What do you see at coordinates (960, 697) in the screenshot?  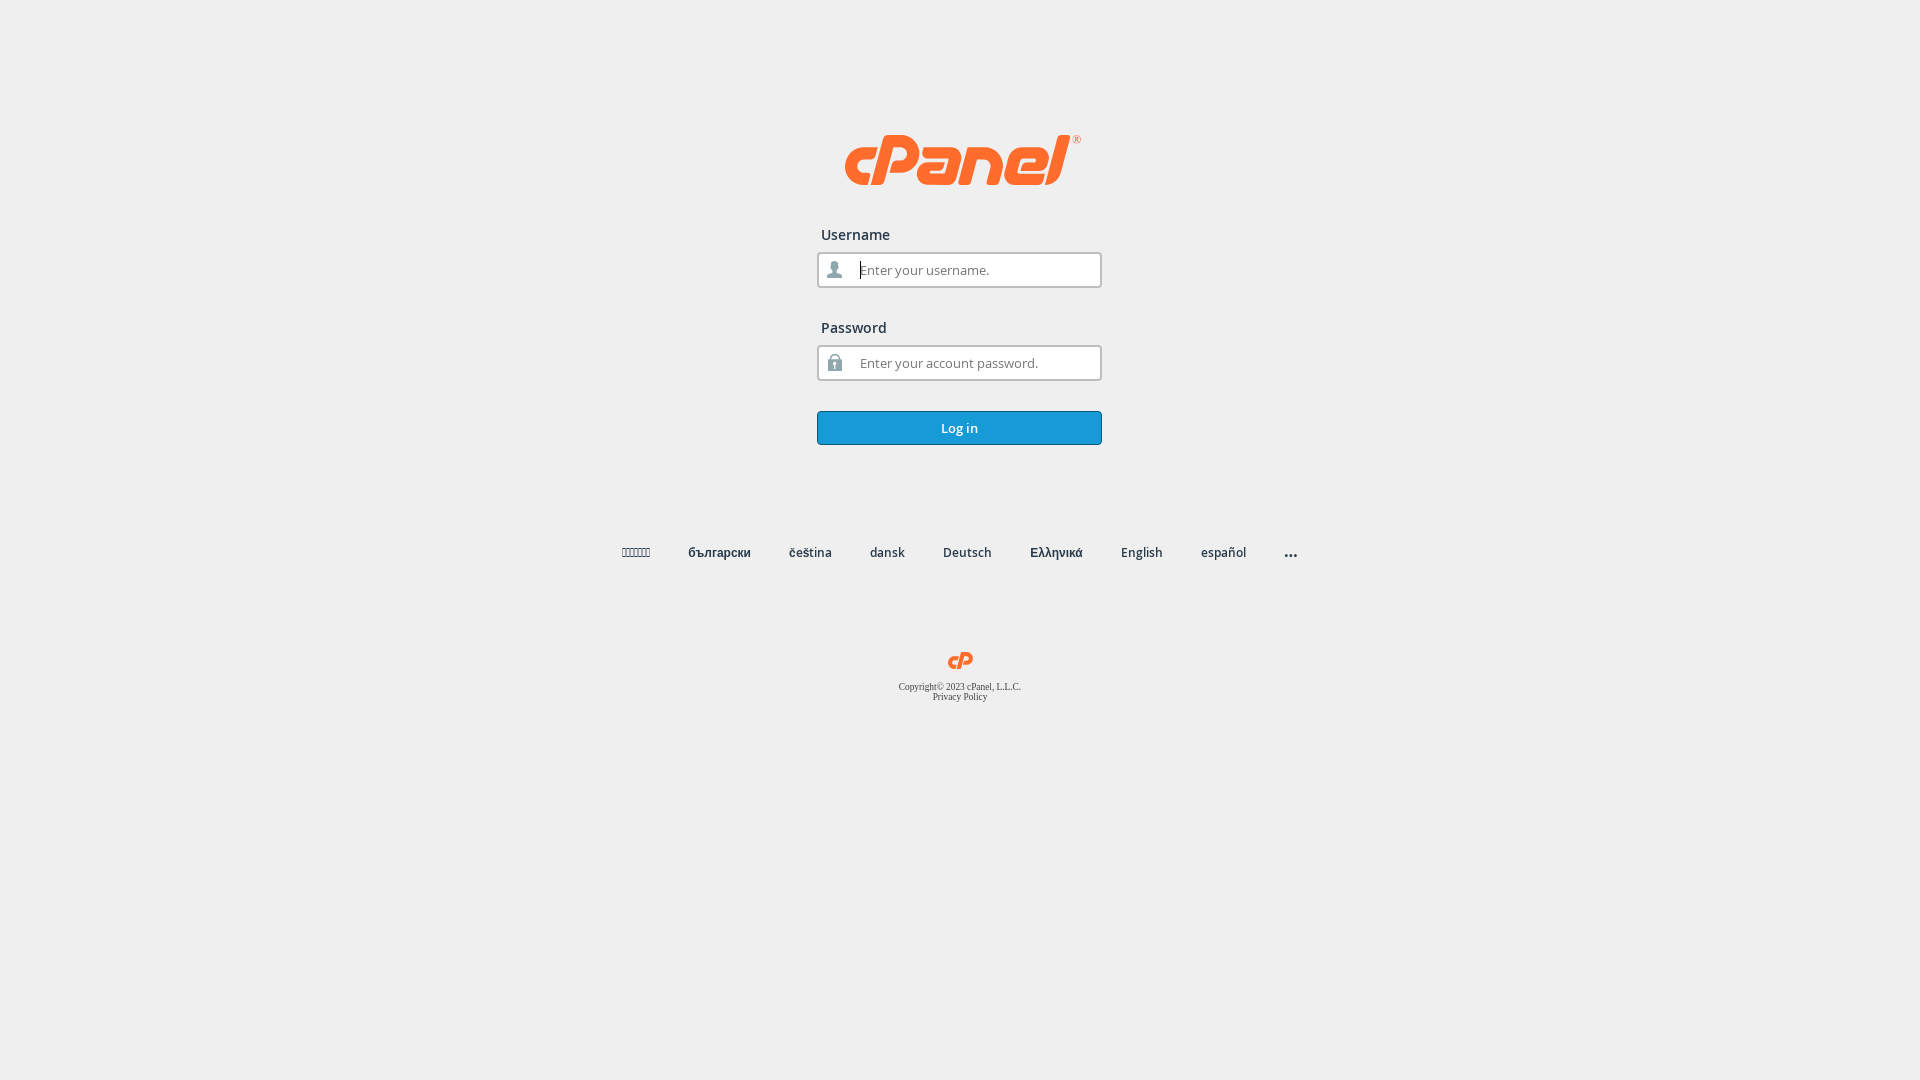 I see `Privacy Policy` at bounding box center [960, 697].